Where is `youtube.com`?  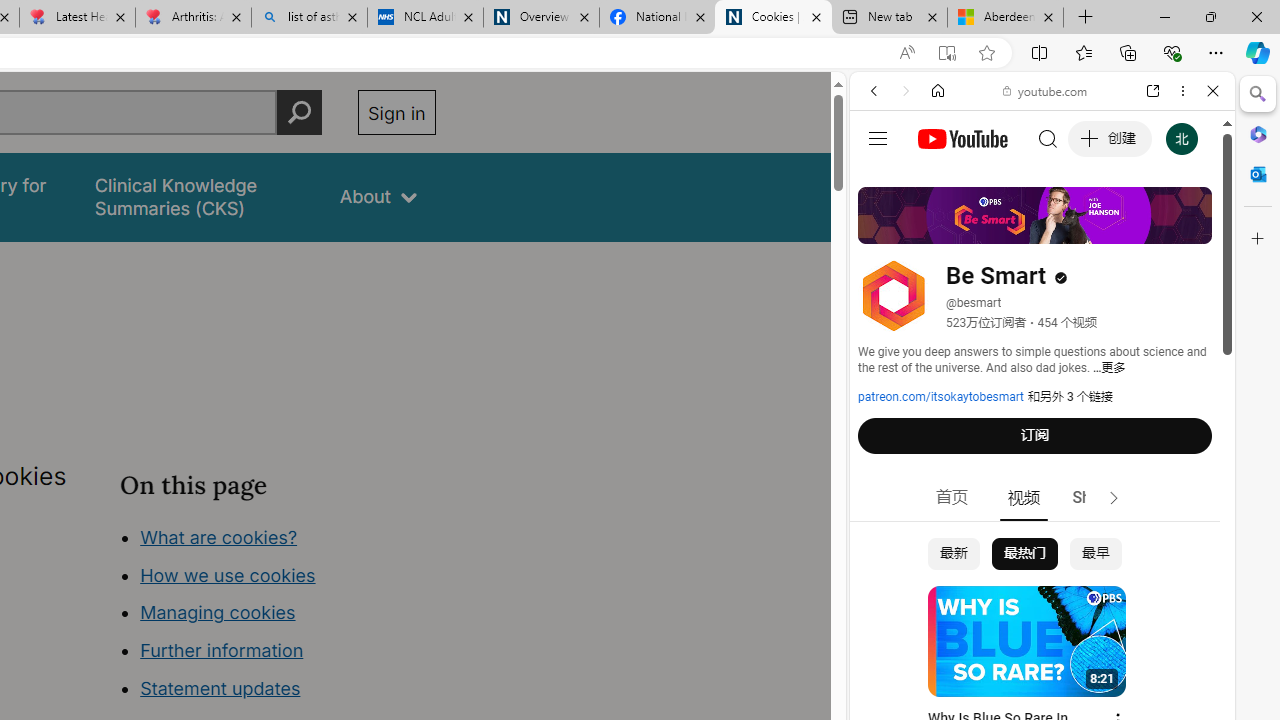
youtube.com is located at coordinates (1046, 90).